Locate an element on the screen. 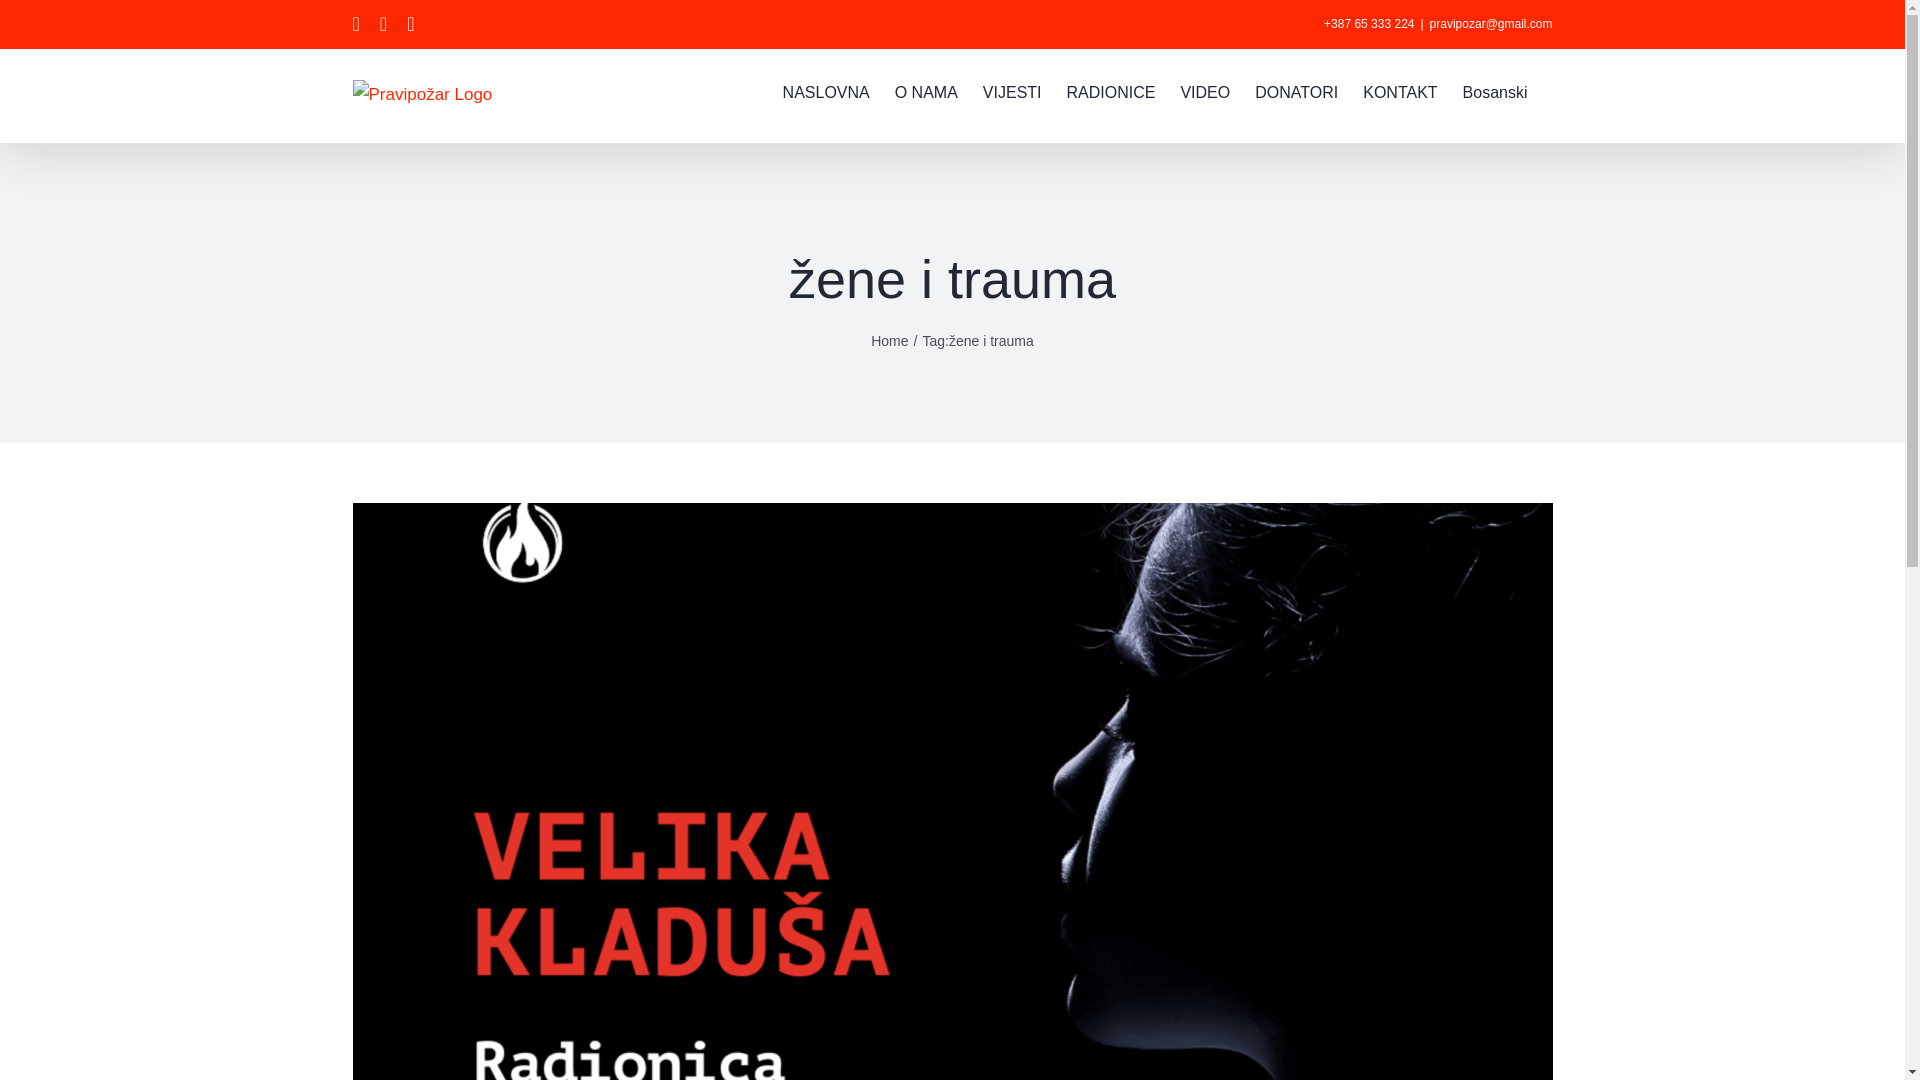  Instagram is located at coordinates (384, 24).